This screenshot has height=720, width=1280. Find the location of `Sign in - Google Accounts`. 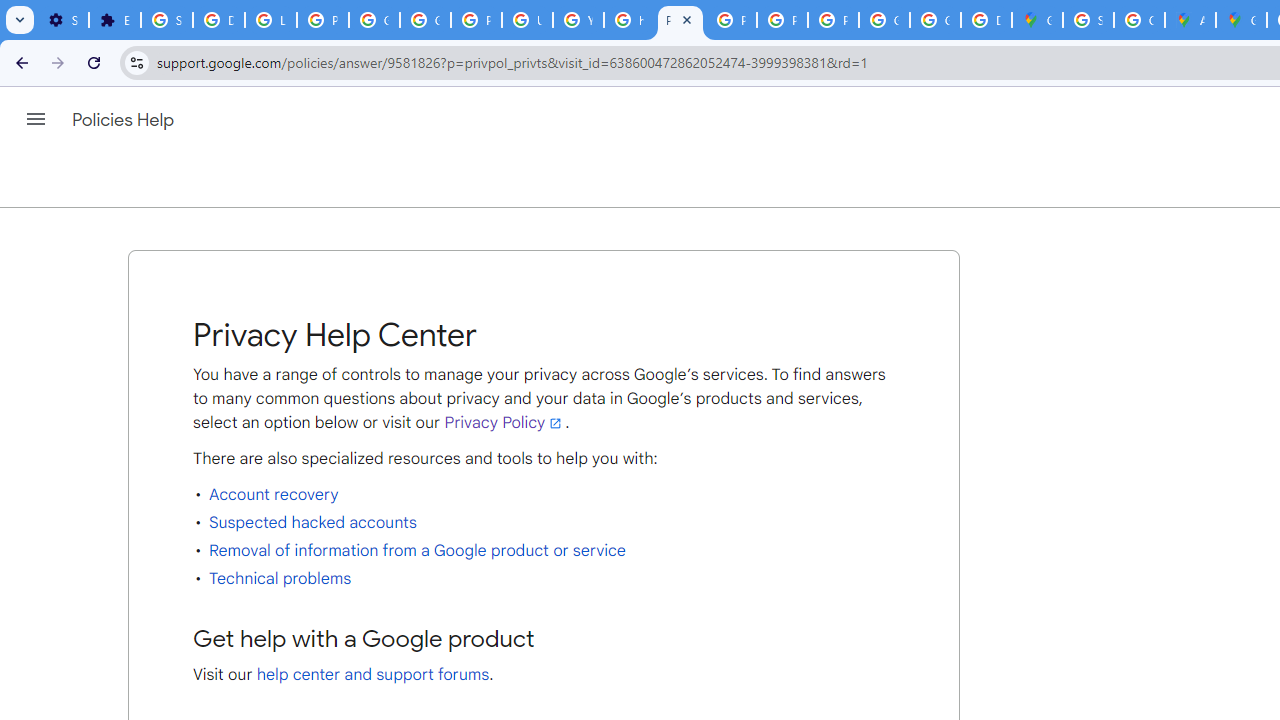

Sign in - Google Accounts is located at coordinates (166, 20).